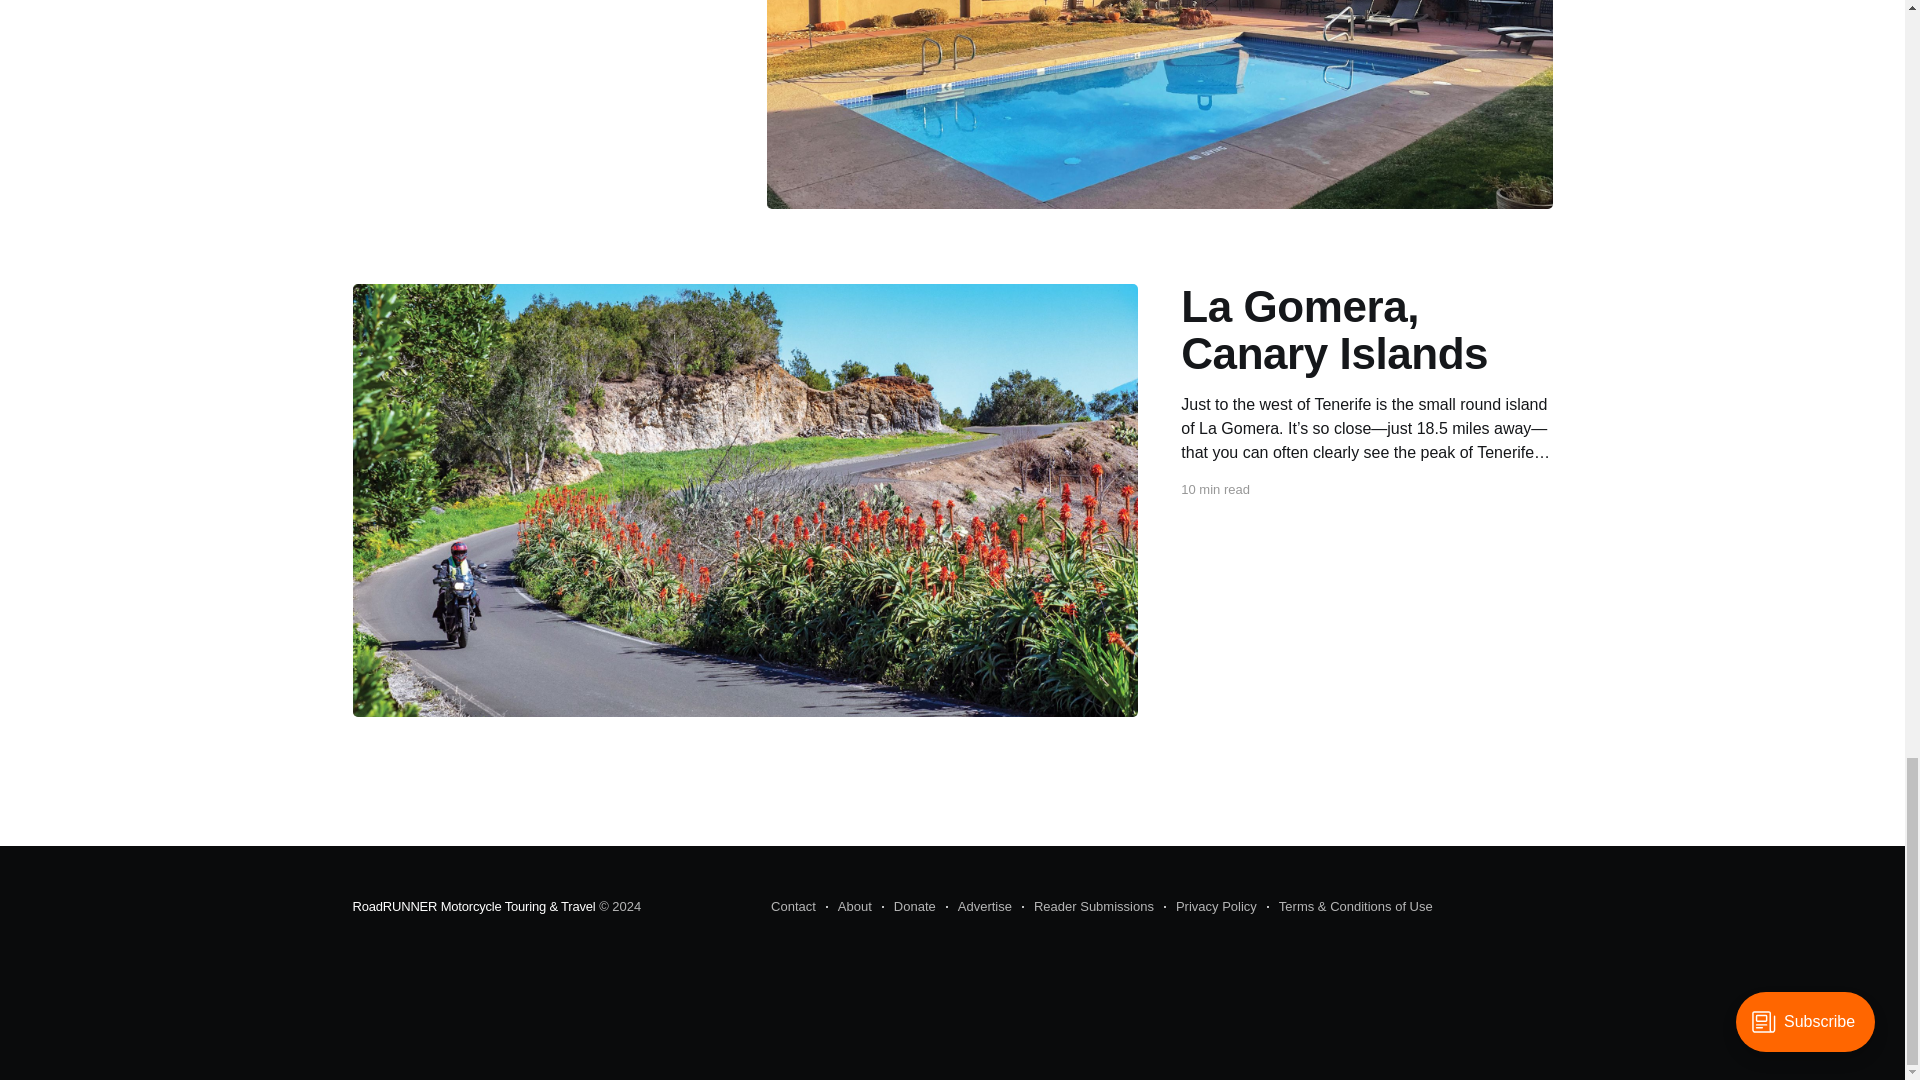 This screenshot has height=1080, width=1920. I want to click on About, so click(848, 907).